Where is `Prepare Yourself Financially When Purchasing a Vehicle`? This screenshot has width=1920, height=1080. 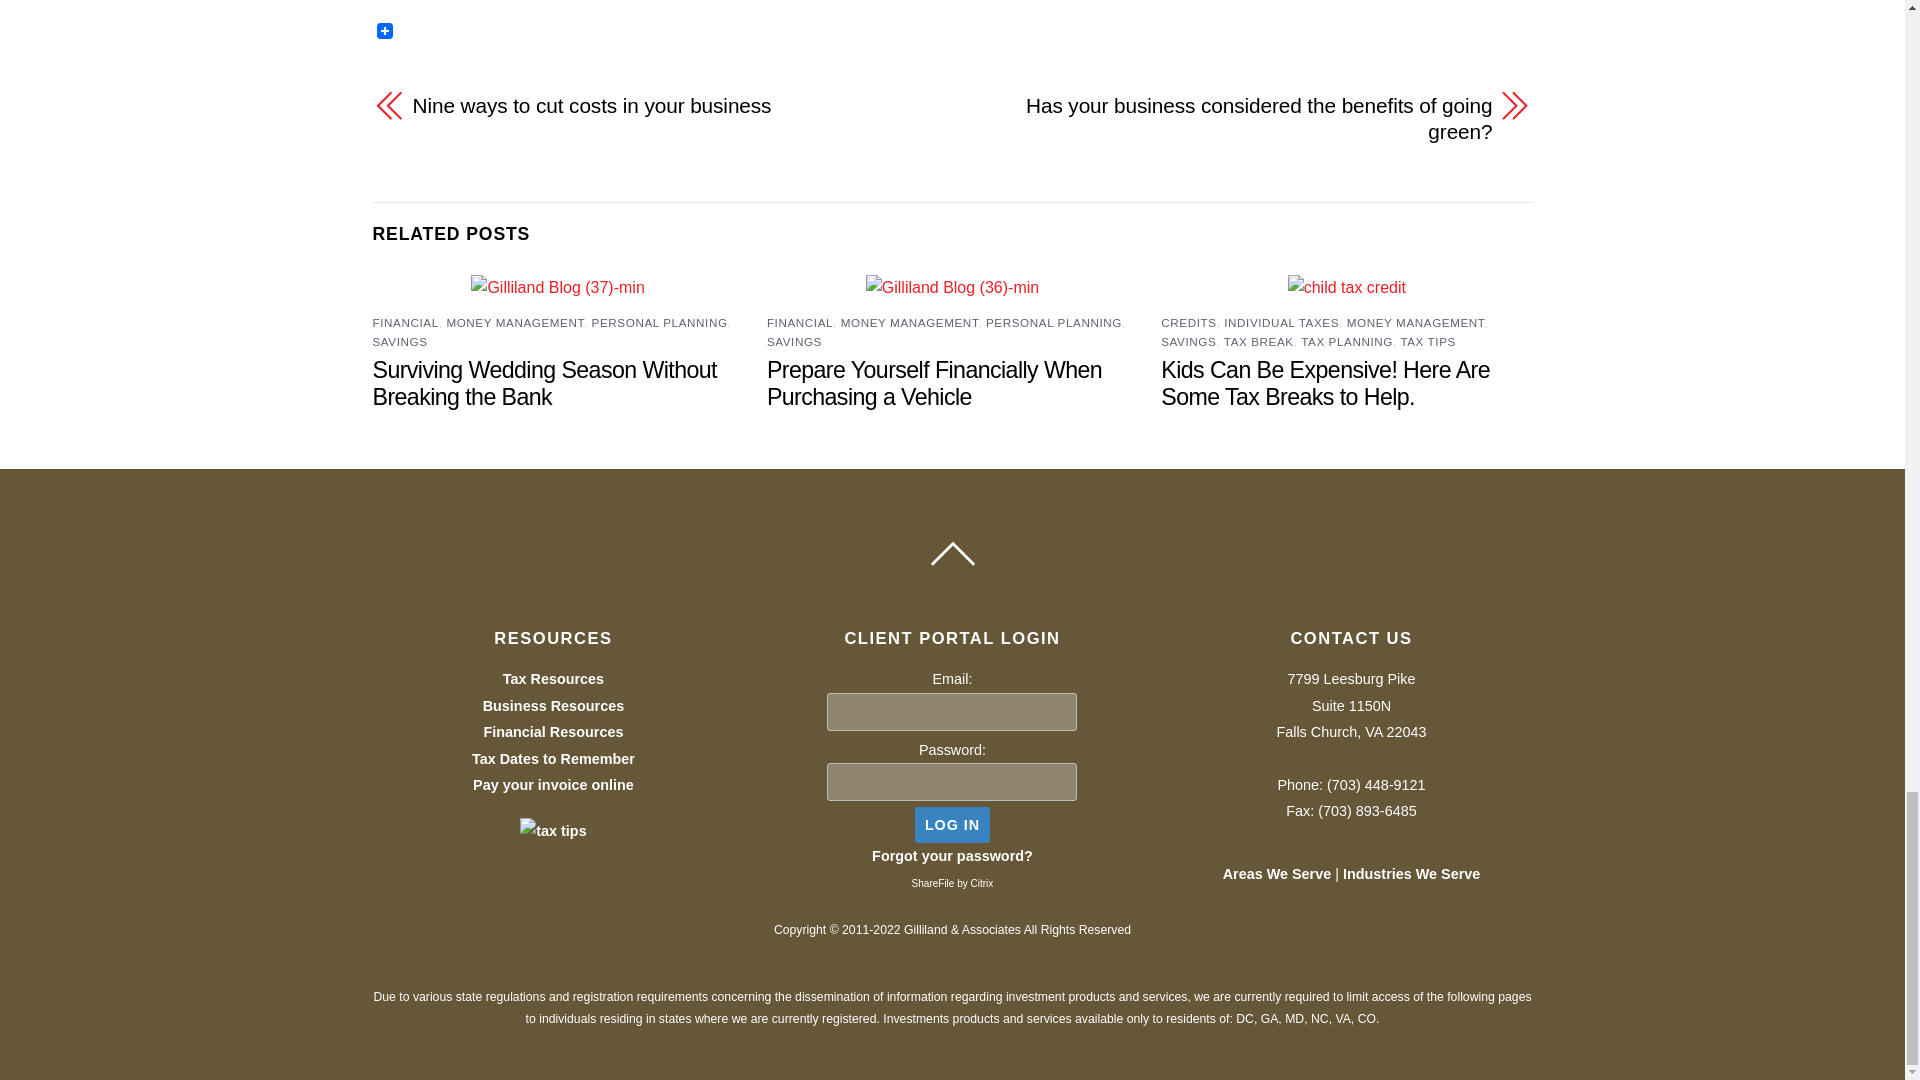
Prepare Yourself Financially When Purchasing a Vehicle is located at coordinates (934, 384).